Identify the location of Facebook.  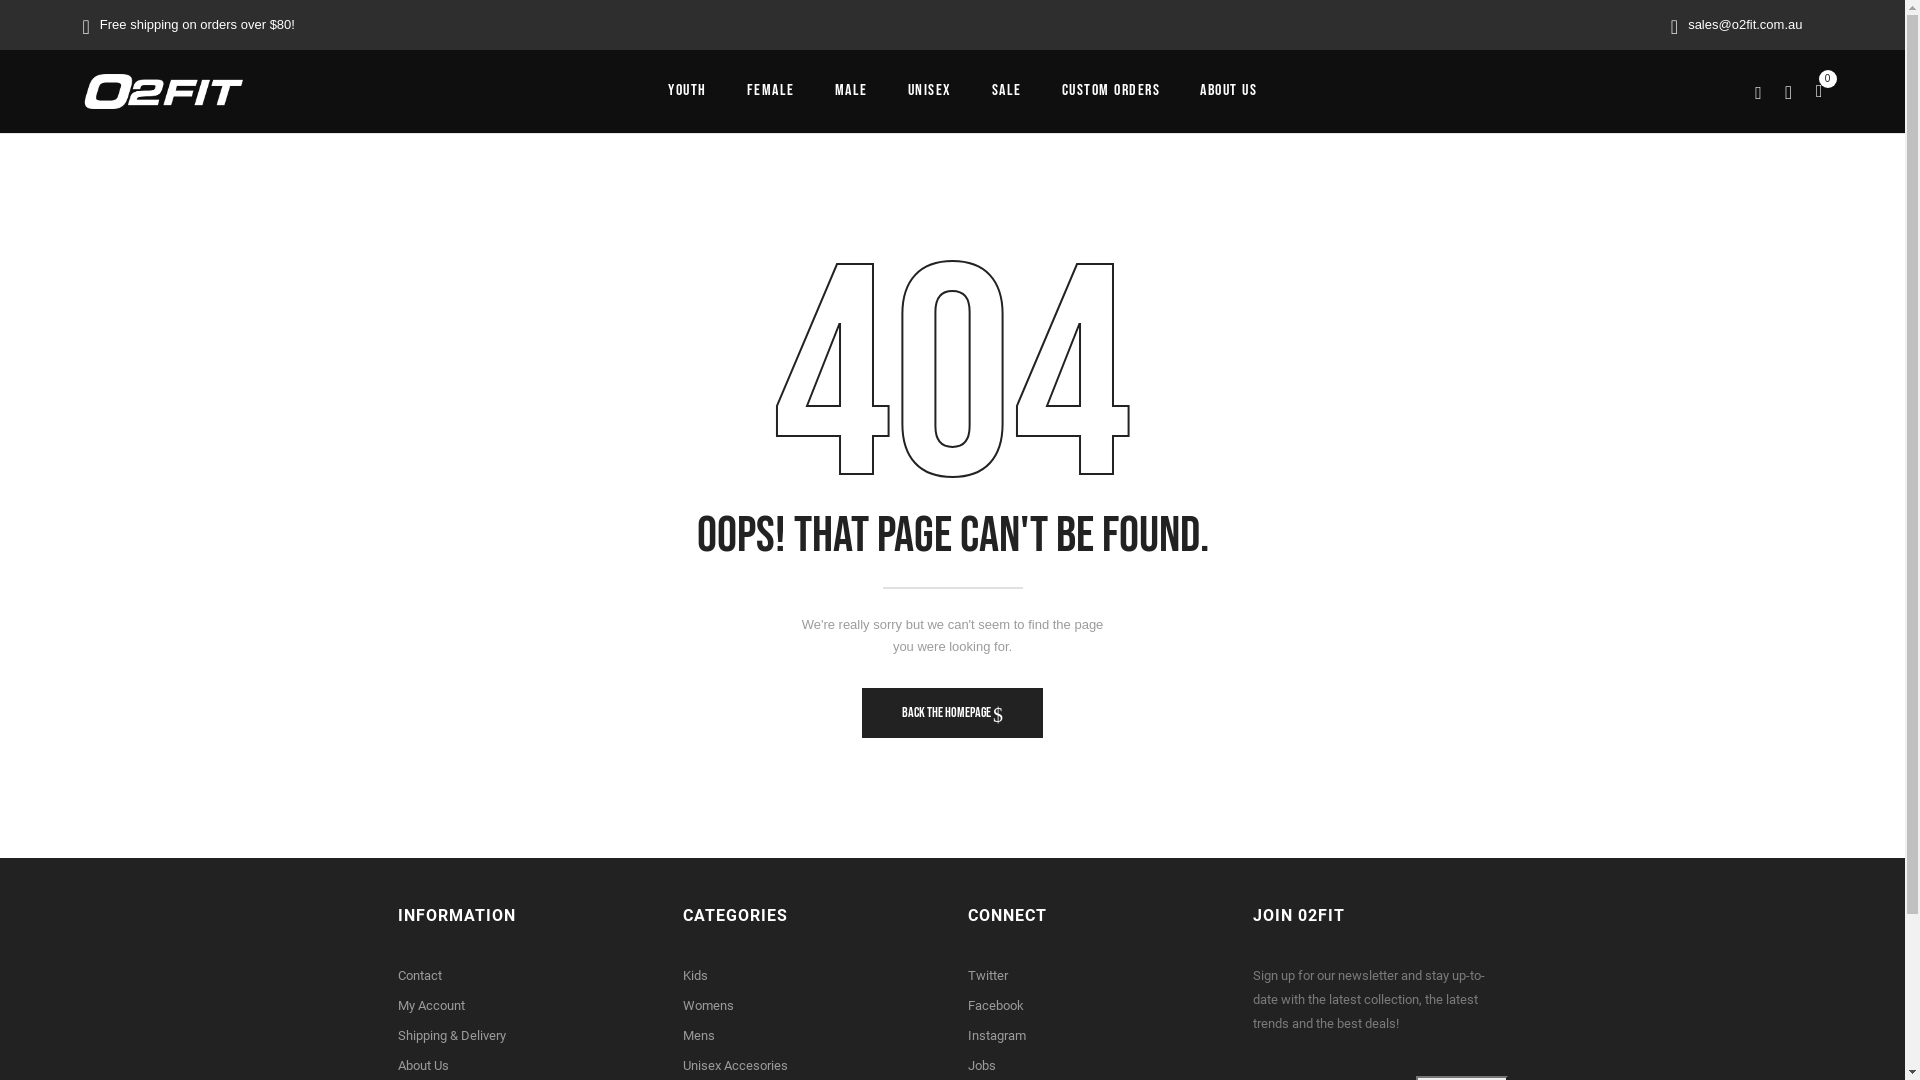
(996, 1006).